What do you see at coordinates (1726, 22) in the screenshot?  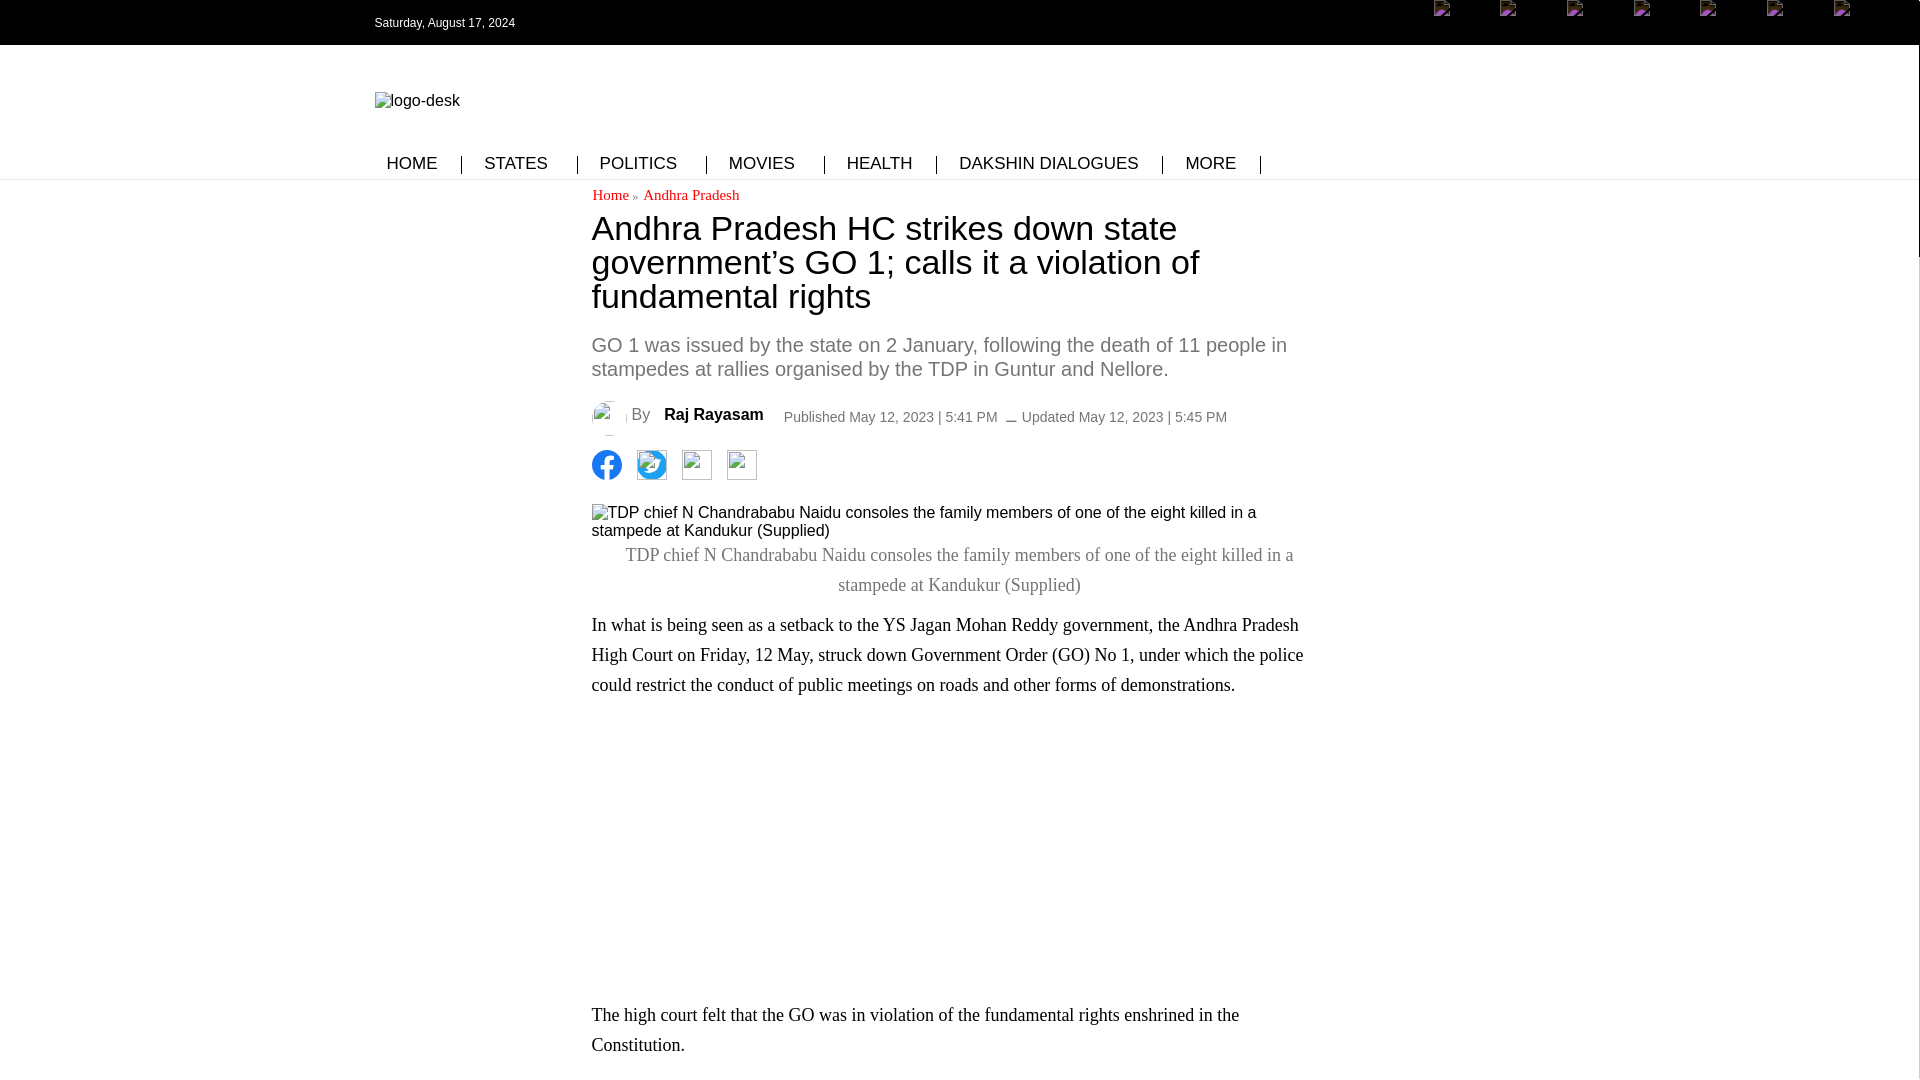 I see `SouthFirst youtube` at bounding box center [1726, 22].